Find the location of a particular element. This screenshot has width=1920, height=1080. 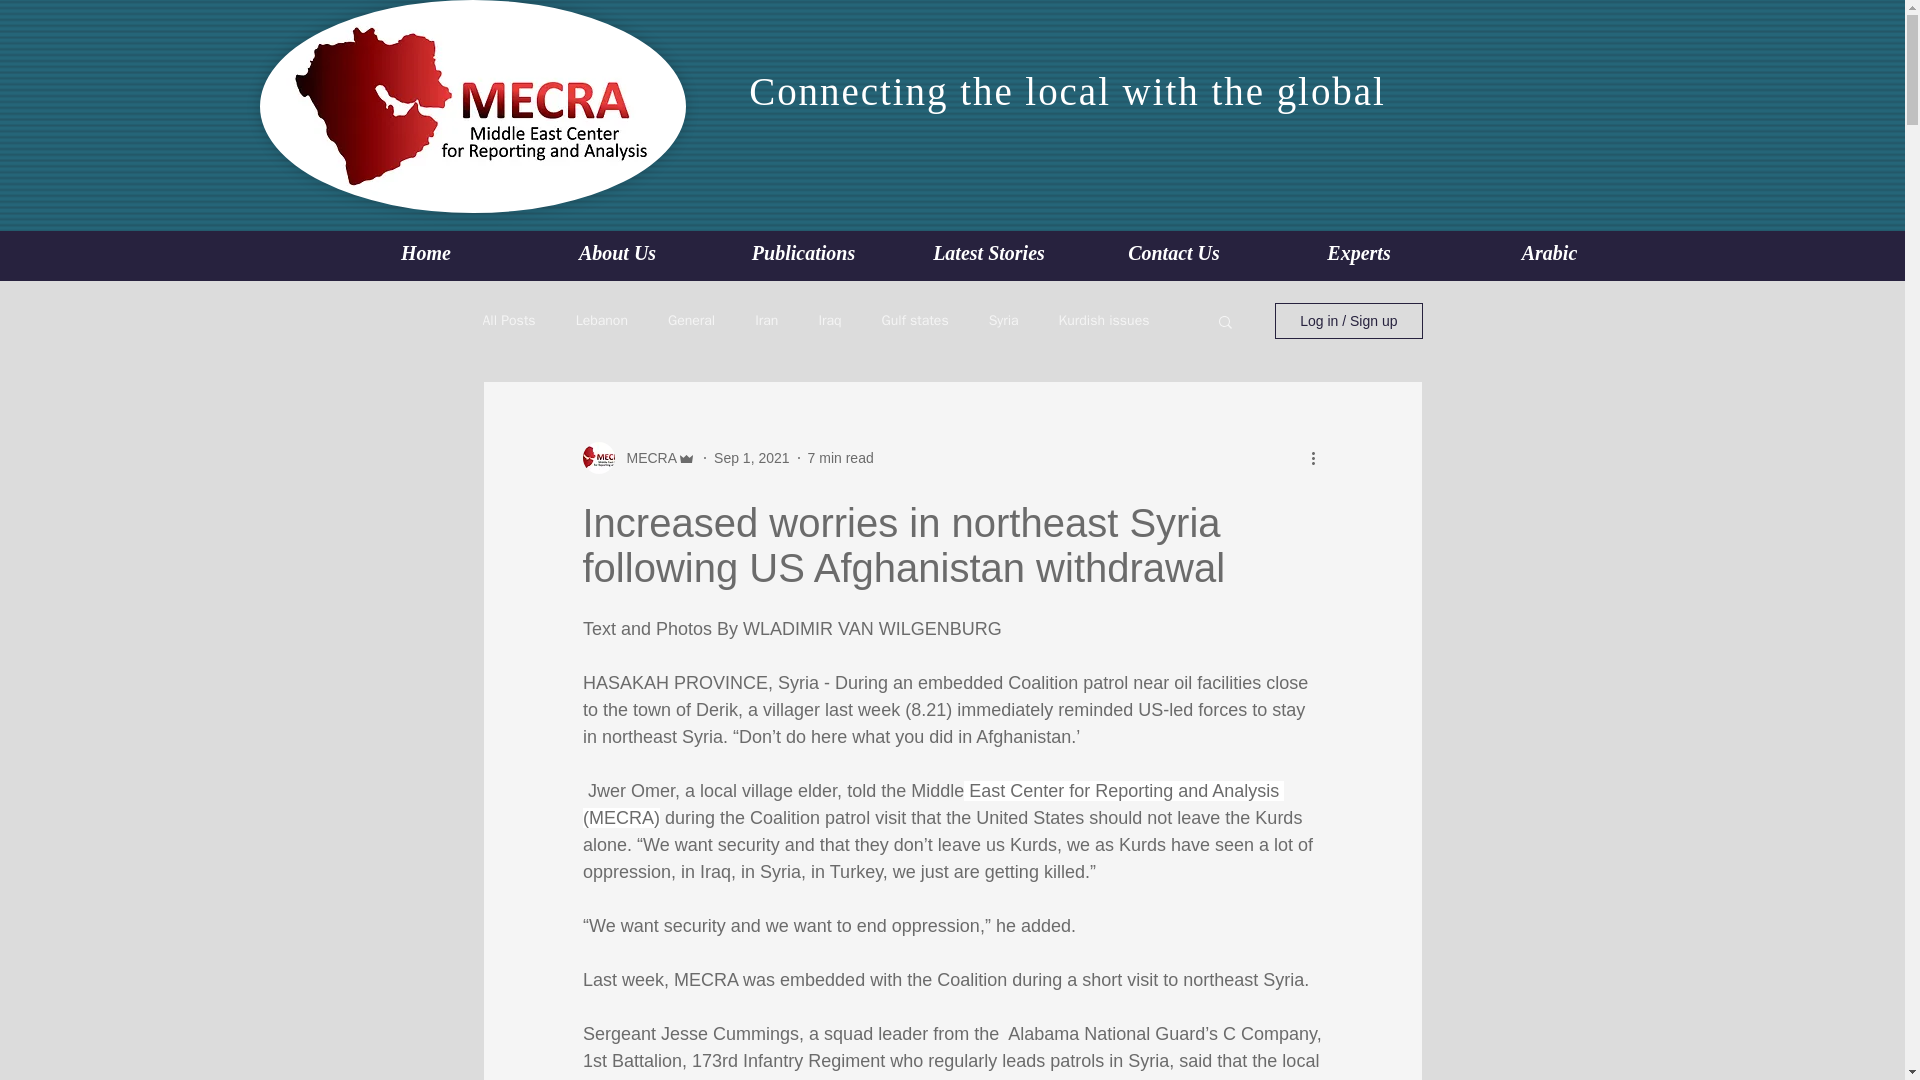

7 min read is located at coordinates (840, 458).